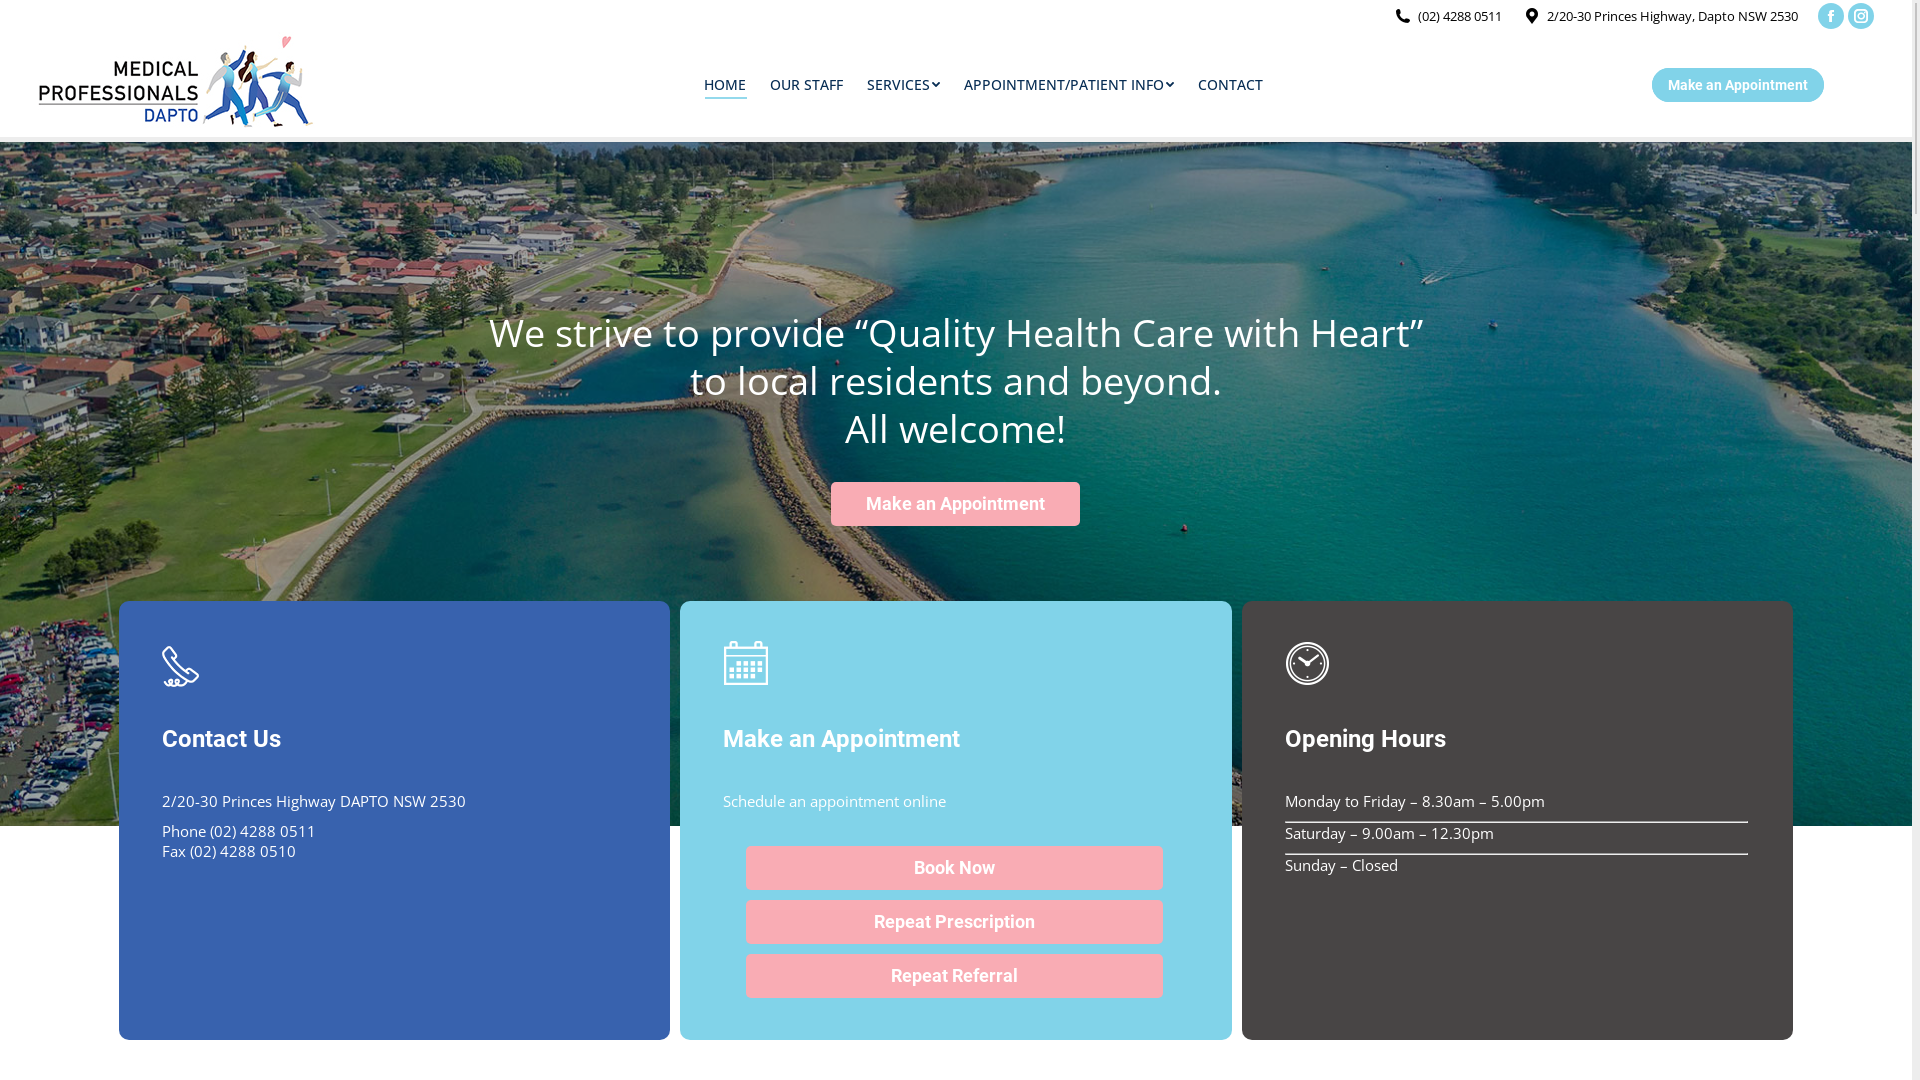 This screenshot has width=1920, height=1080. What do you see at coordinates (1069, 84) in the screenshot?
I see `APPOINTMENT/PATIENT INFO` at bounding box center [1069, 84].